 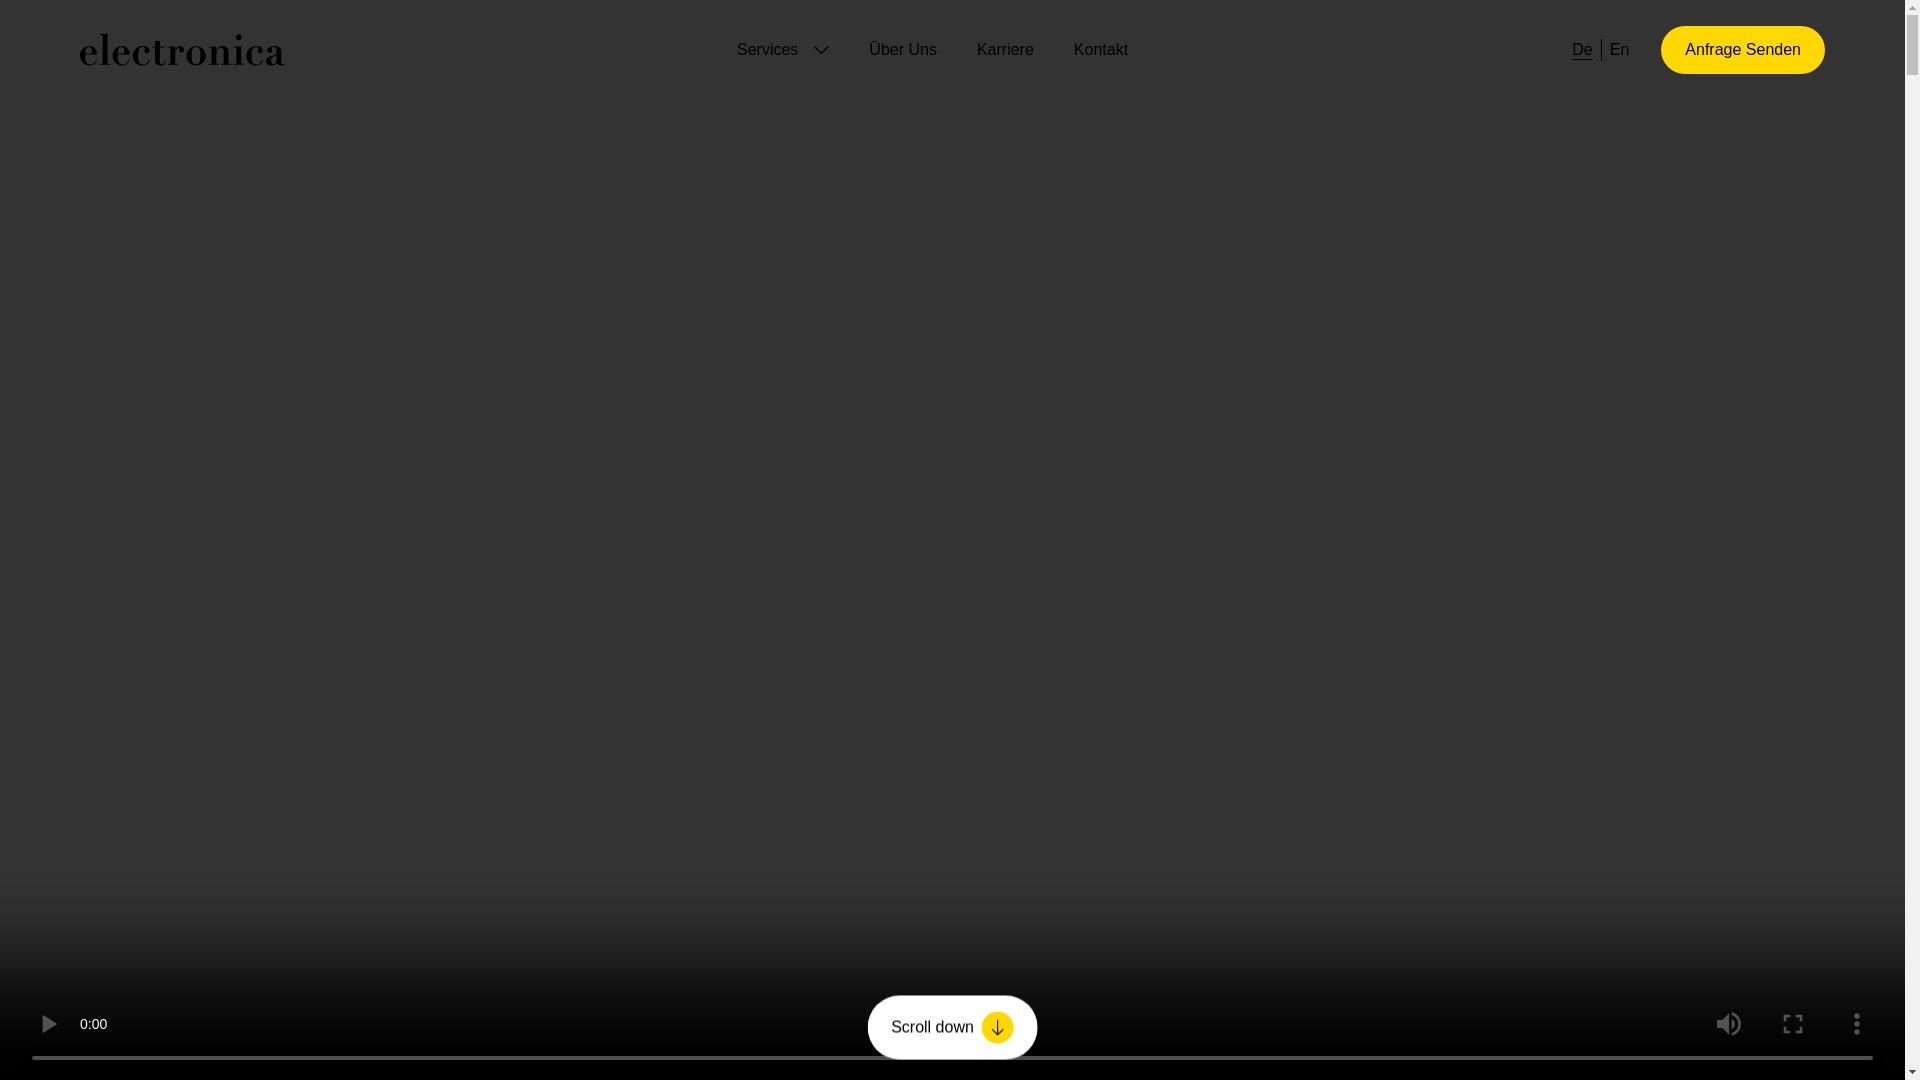 What do you see at coordinates (1582, 49) in the screenshot?
I see `De` at bounding box center [1582, 49].